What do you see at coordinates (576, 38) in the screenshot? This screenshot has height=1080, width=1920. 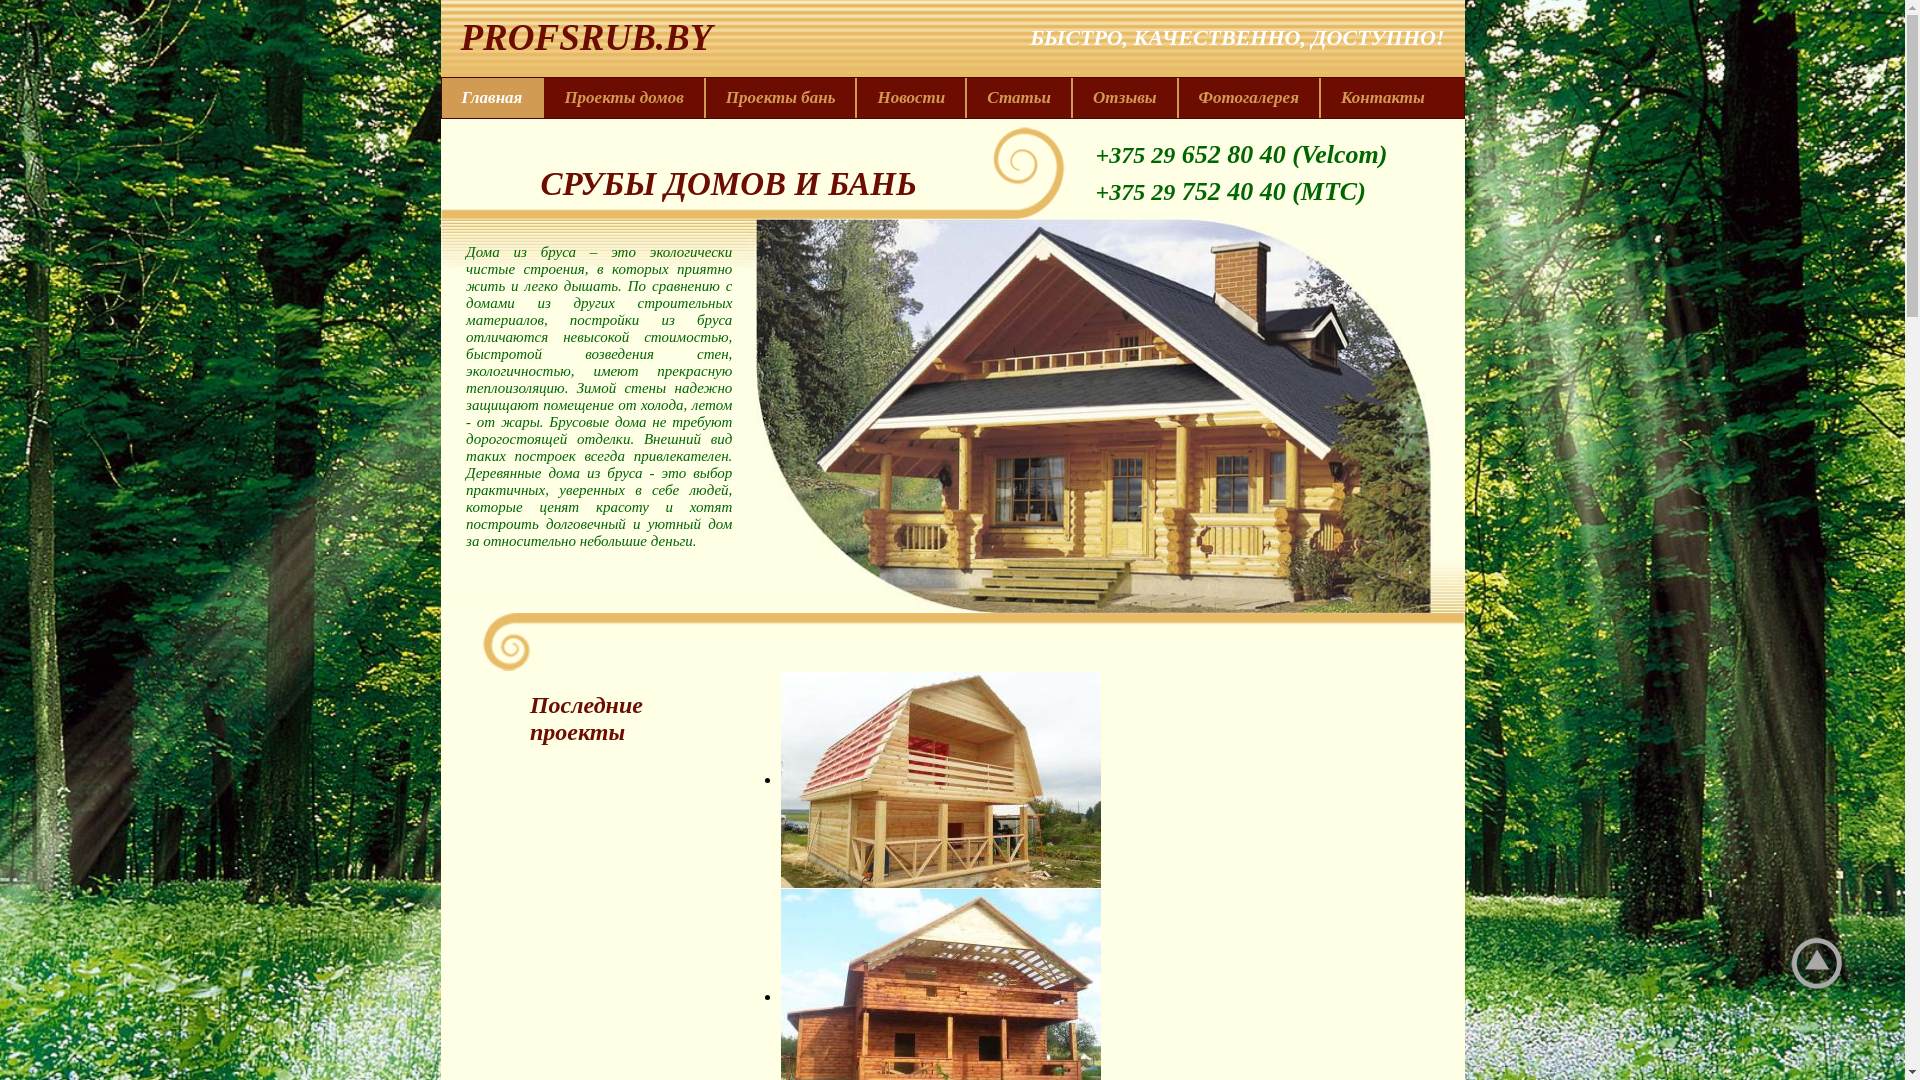 I see `PROFSRUB.BY` at bounding box center [576, 38].